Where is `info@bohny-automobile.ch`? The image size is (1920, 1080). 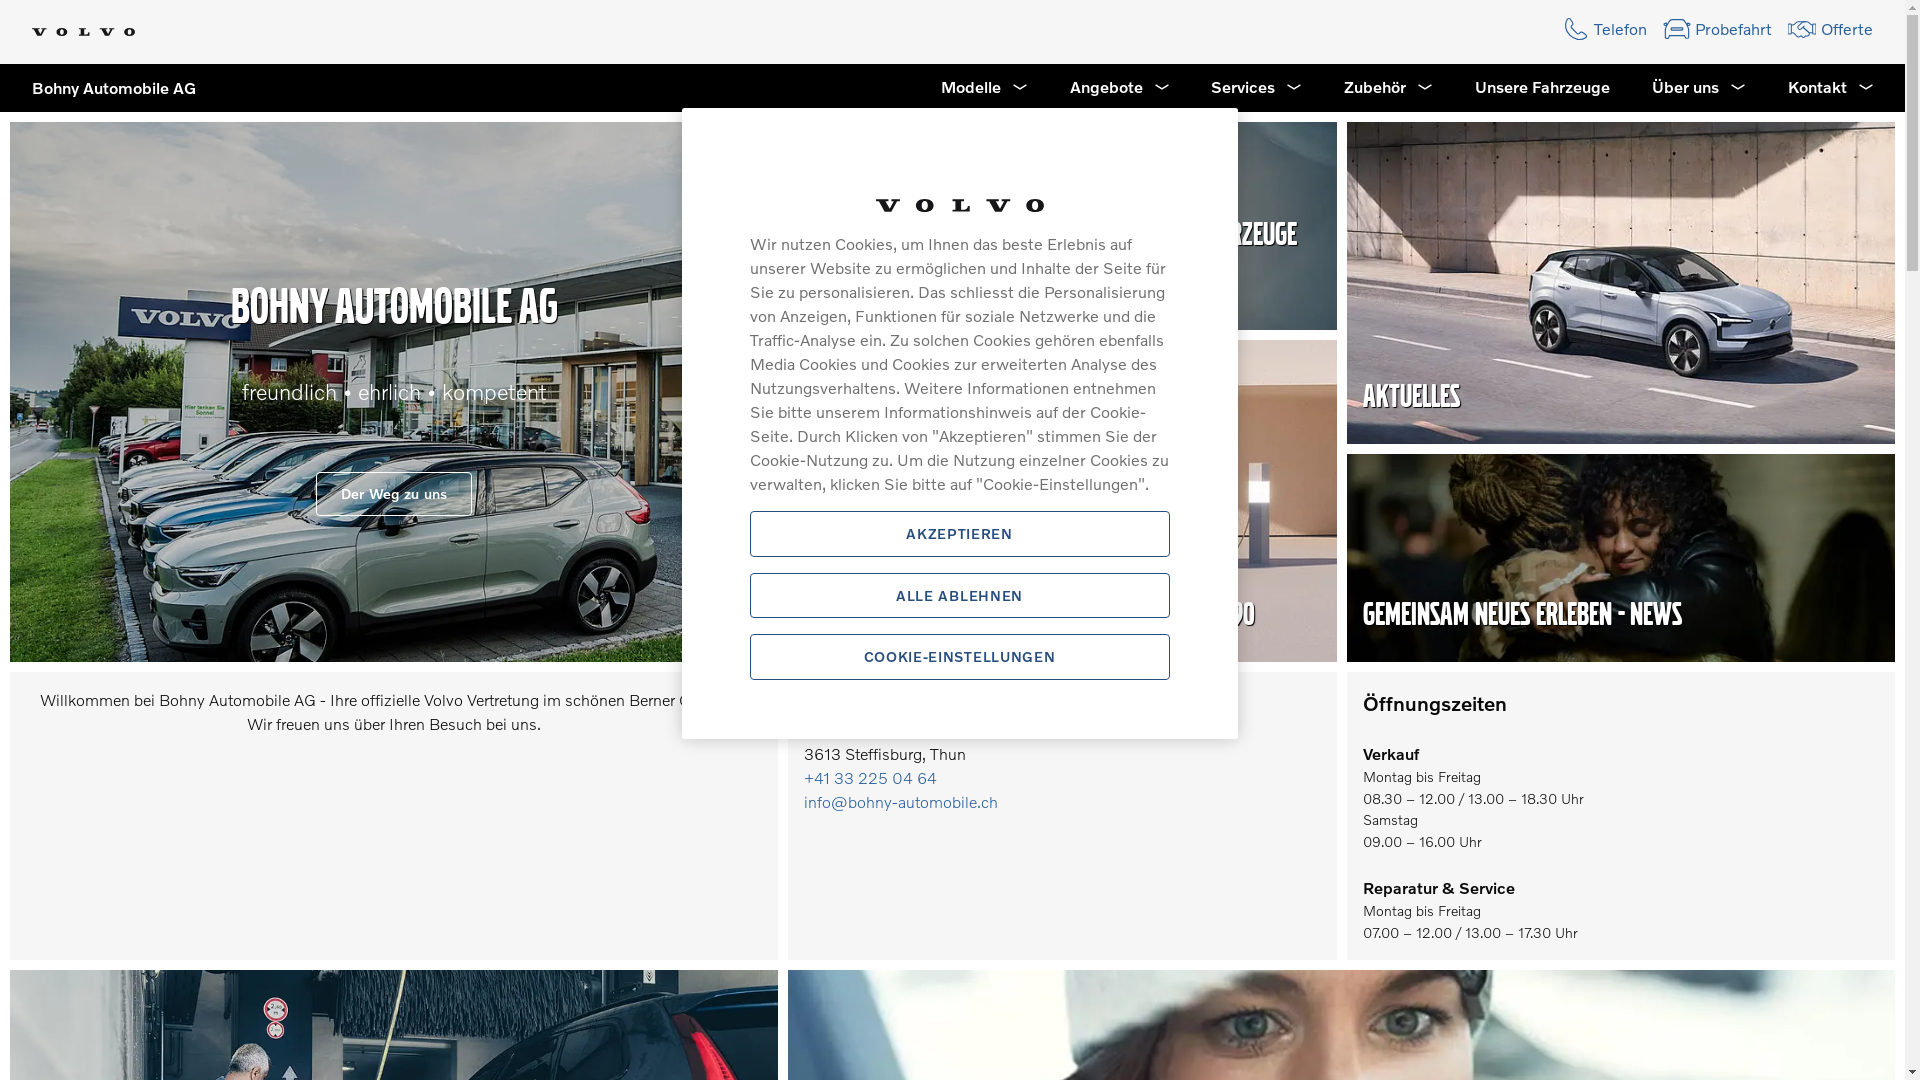 info@bohny-automobile.ch is located at coordinates (901, 802).